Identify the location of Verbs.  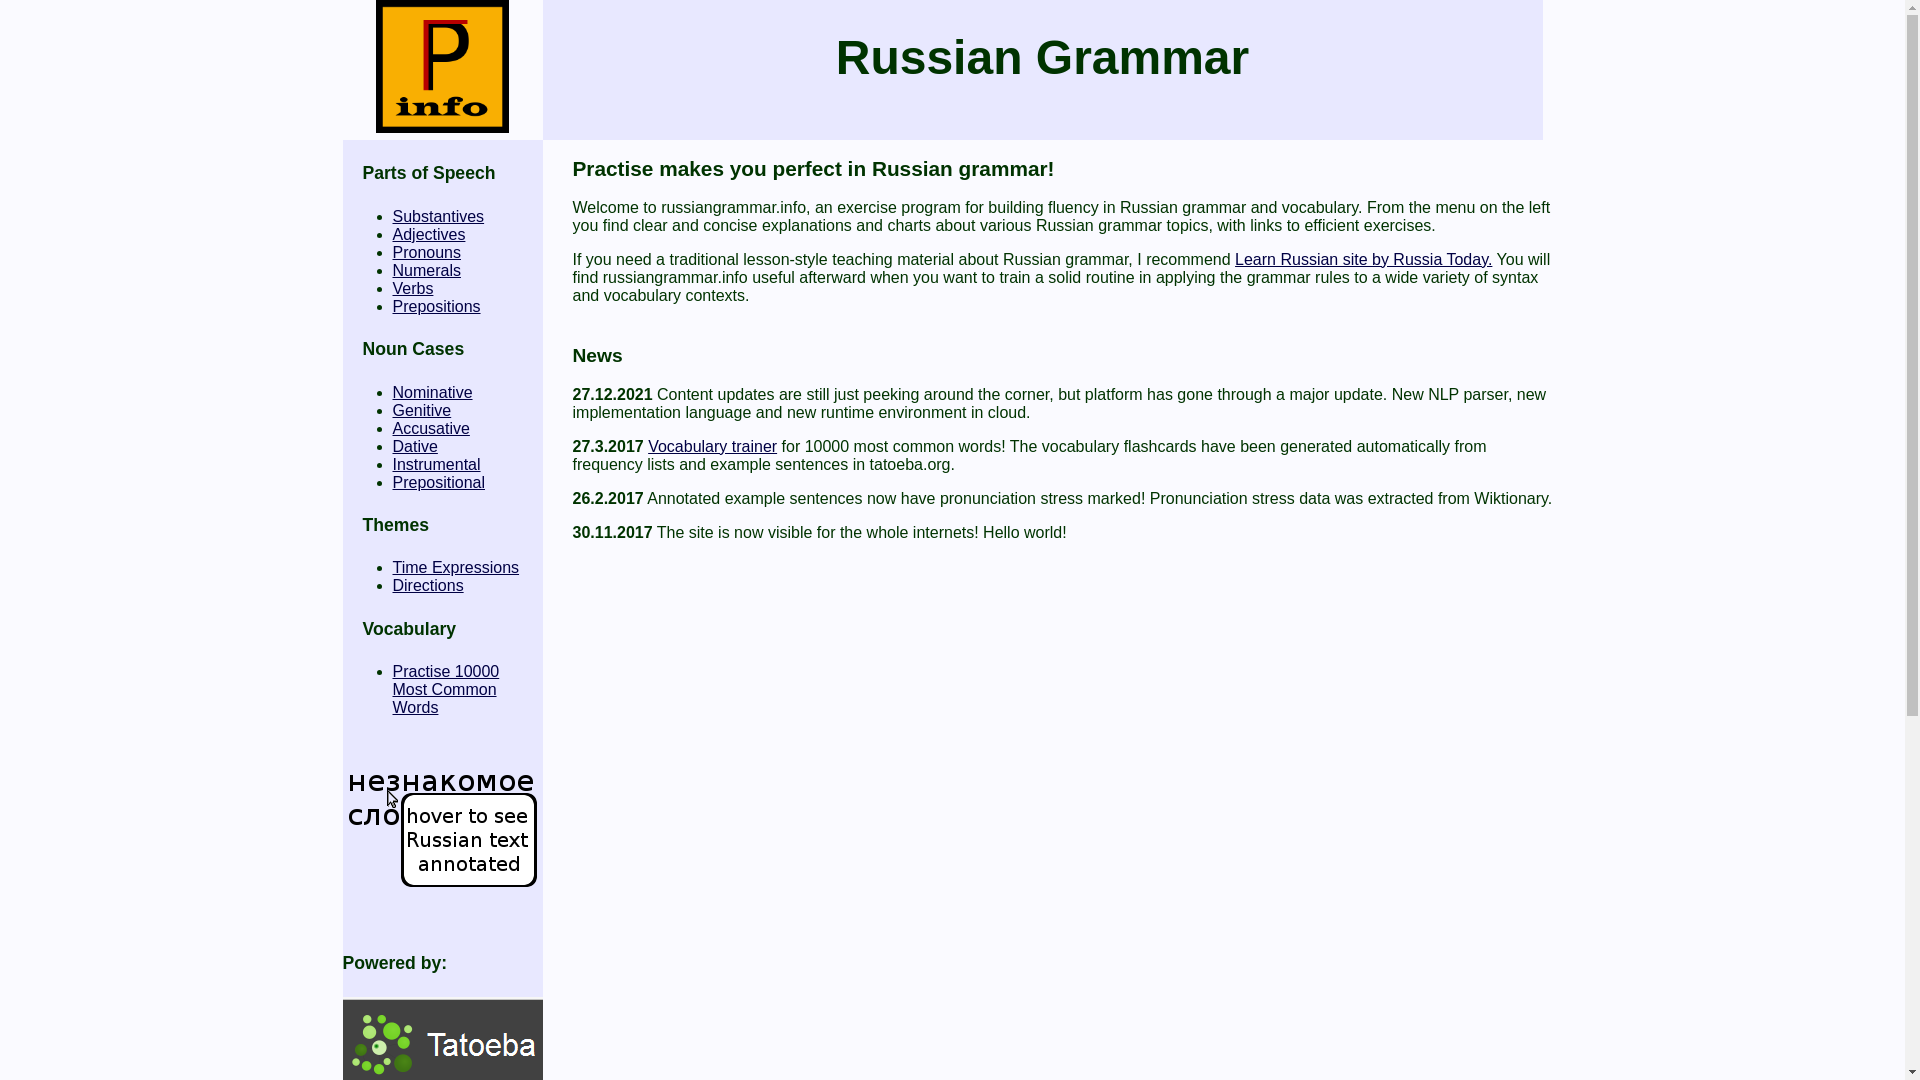
(432, 392).